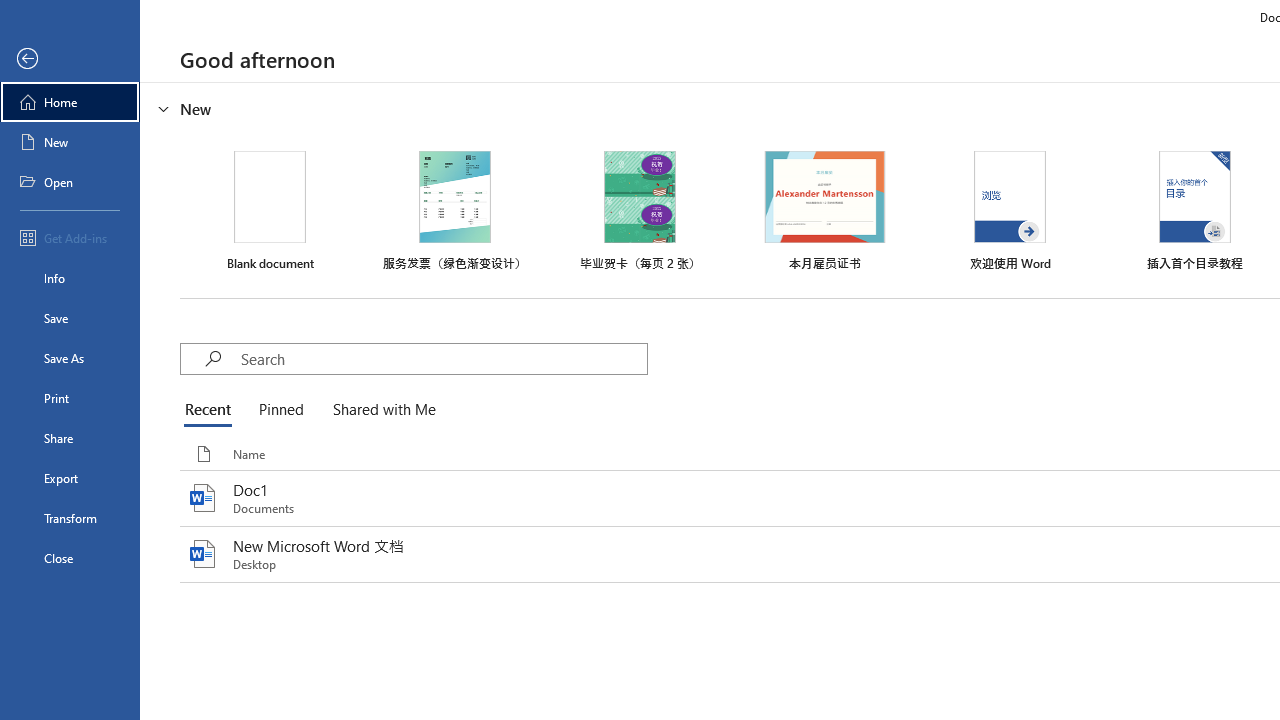 This screenshot has width=1280, height=720. Describe the element at coordinates (70, 102) in the screenshot. I see `Home` at that location.